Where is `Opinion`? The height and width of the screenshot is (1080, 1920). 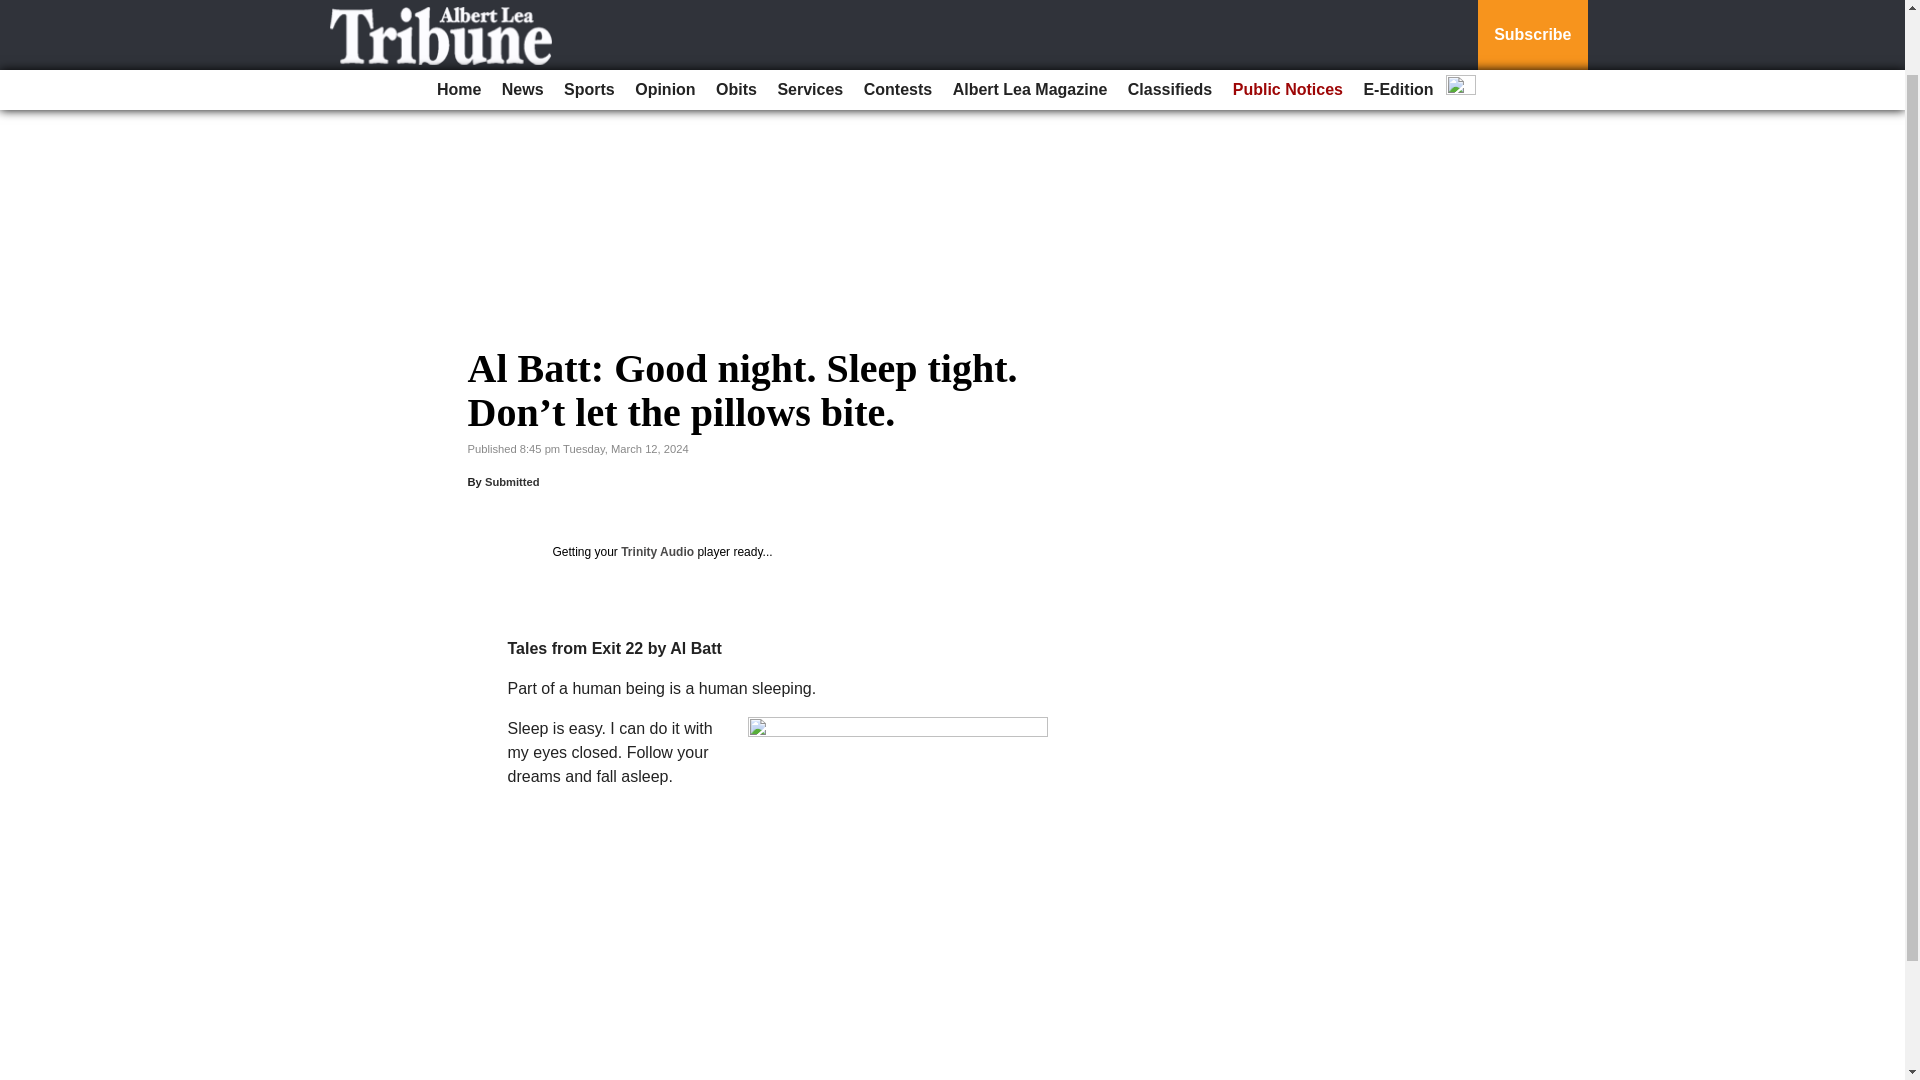 Opinion is located at coordinates (664, 18).